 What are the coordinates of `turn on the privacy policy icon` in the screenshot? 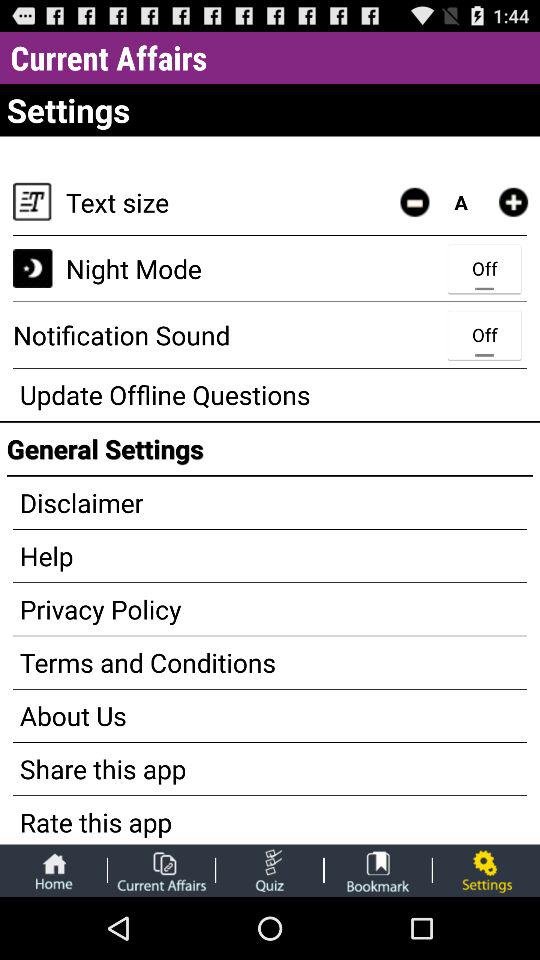 It's located at (270, 609).